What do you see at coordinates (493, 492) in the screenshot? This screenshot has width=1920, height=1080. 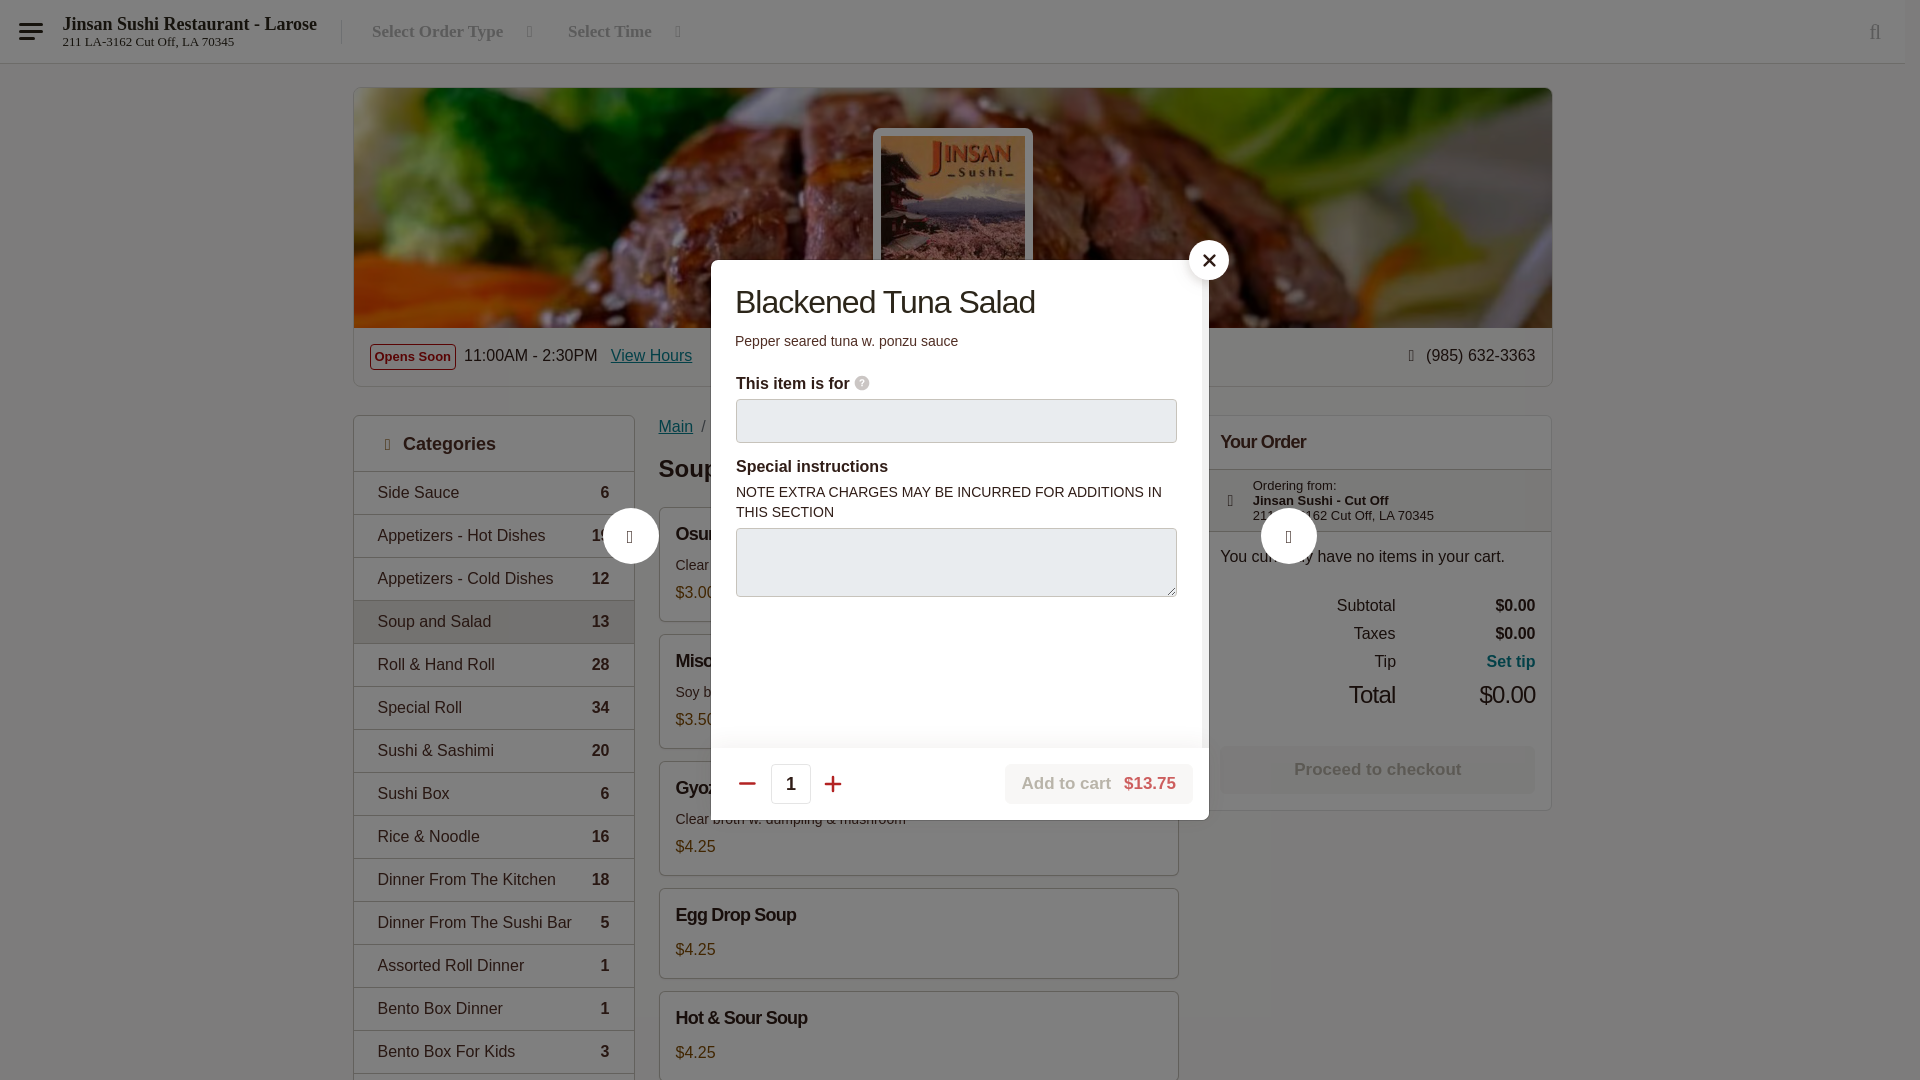 I see `Select Order Type` at bounding box center [493, 492].